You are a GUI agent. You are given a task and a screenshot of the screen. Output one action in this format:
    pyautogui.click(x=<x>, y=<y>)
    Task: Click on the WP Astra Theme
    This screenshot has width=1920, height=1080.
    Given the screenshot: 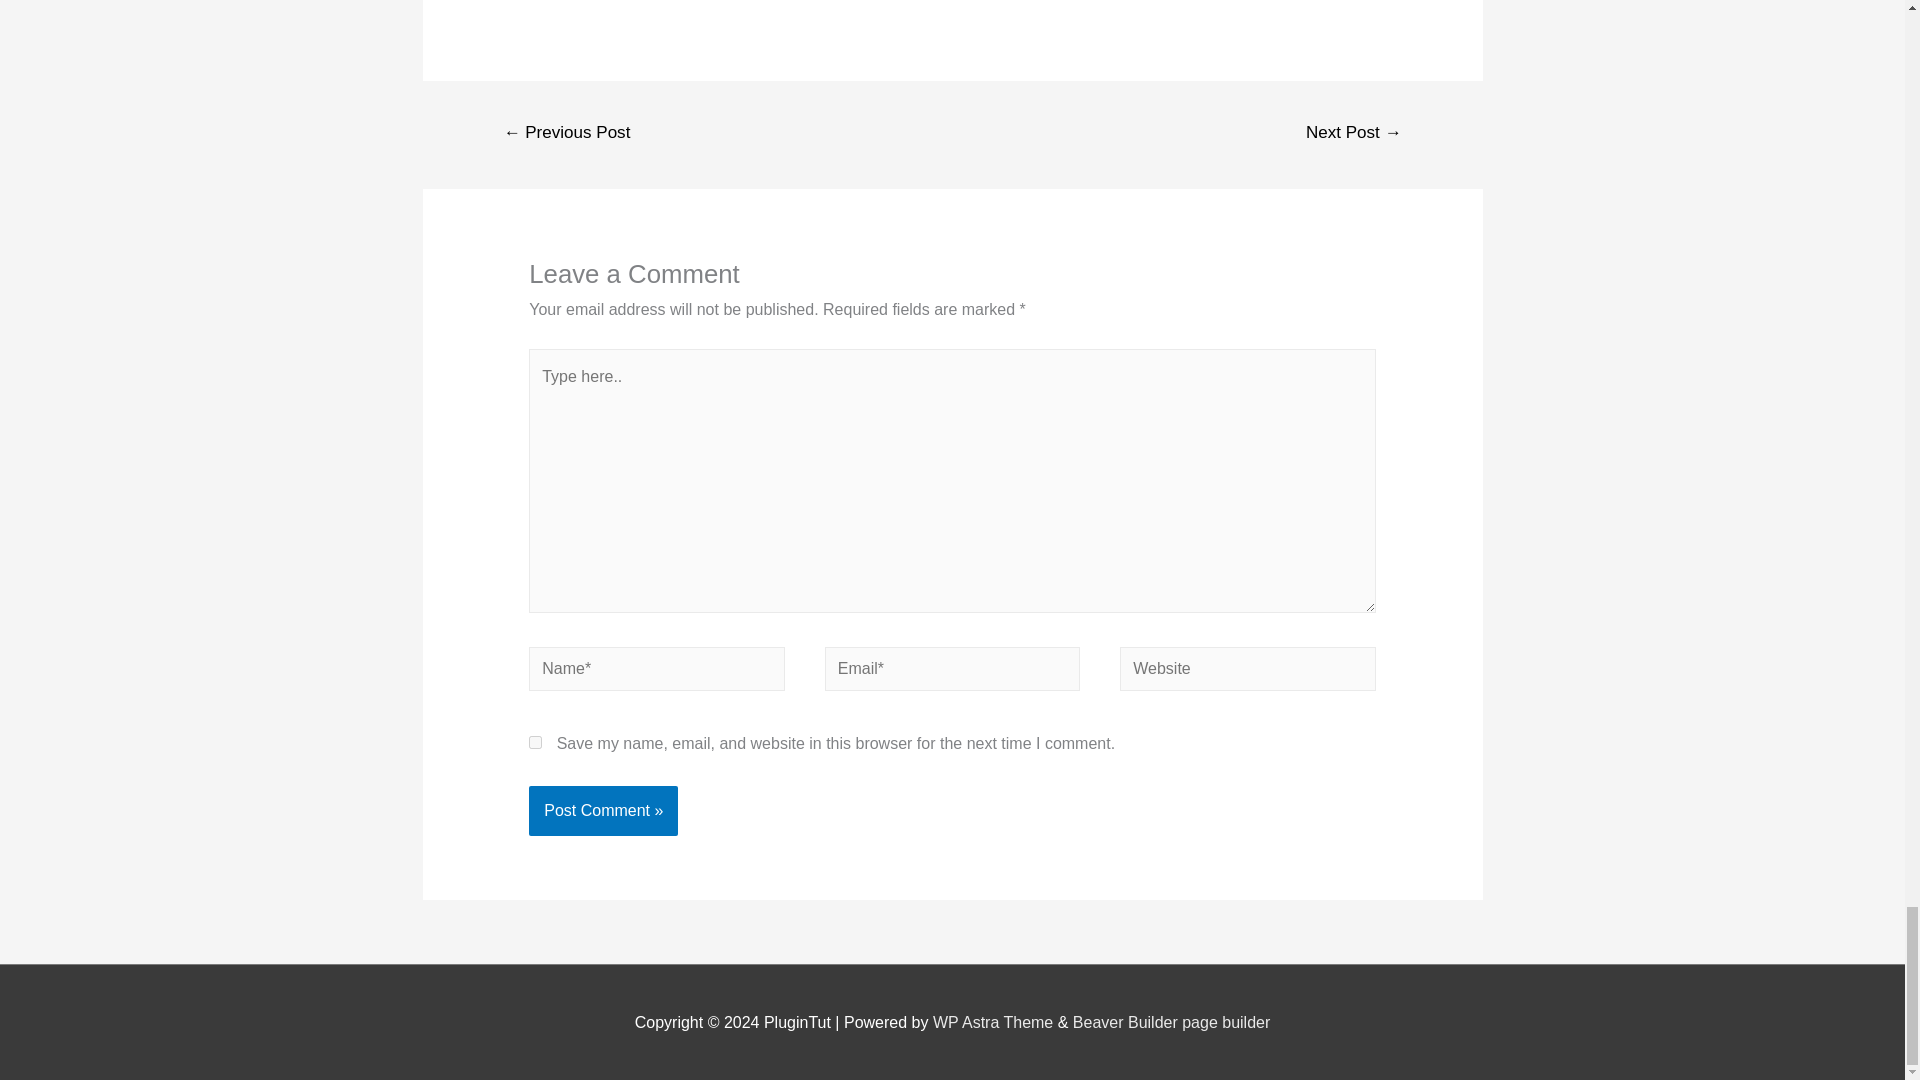 What is the action you would take?
    pyautogui.click(x=992, y=1022)
    